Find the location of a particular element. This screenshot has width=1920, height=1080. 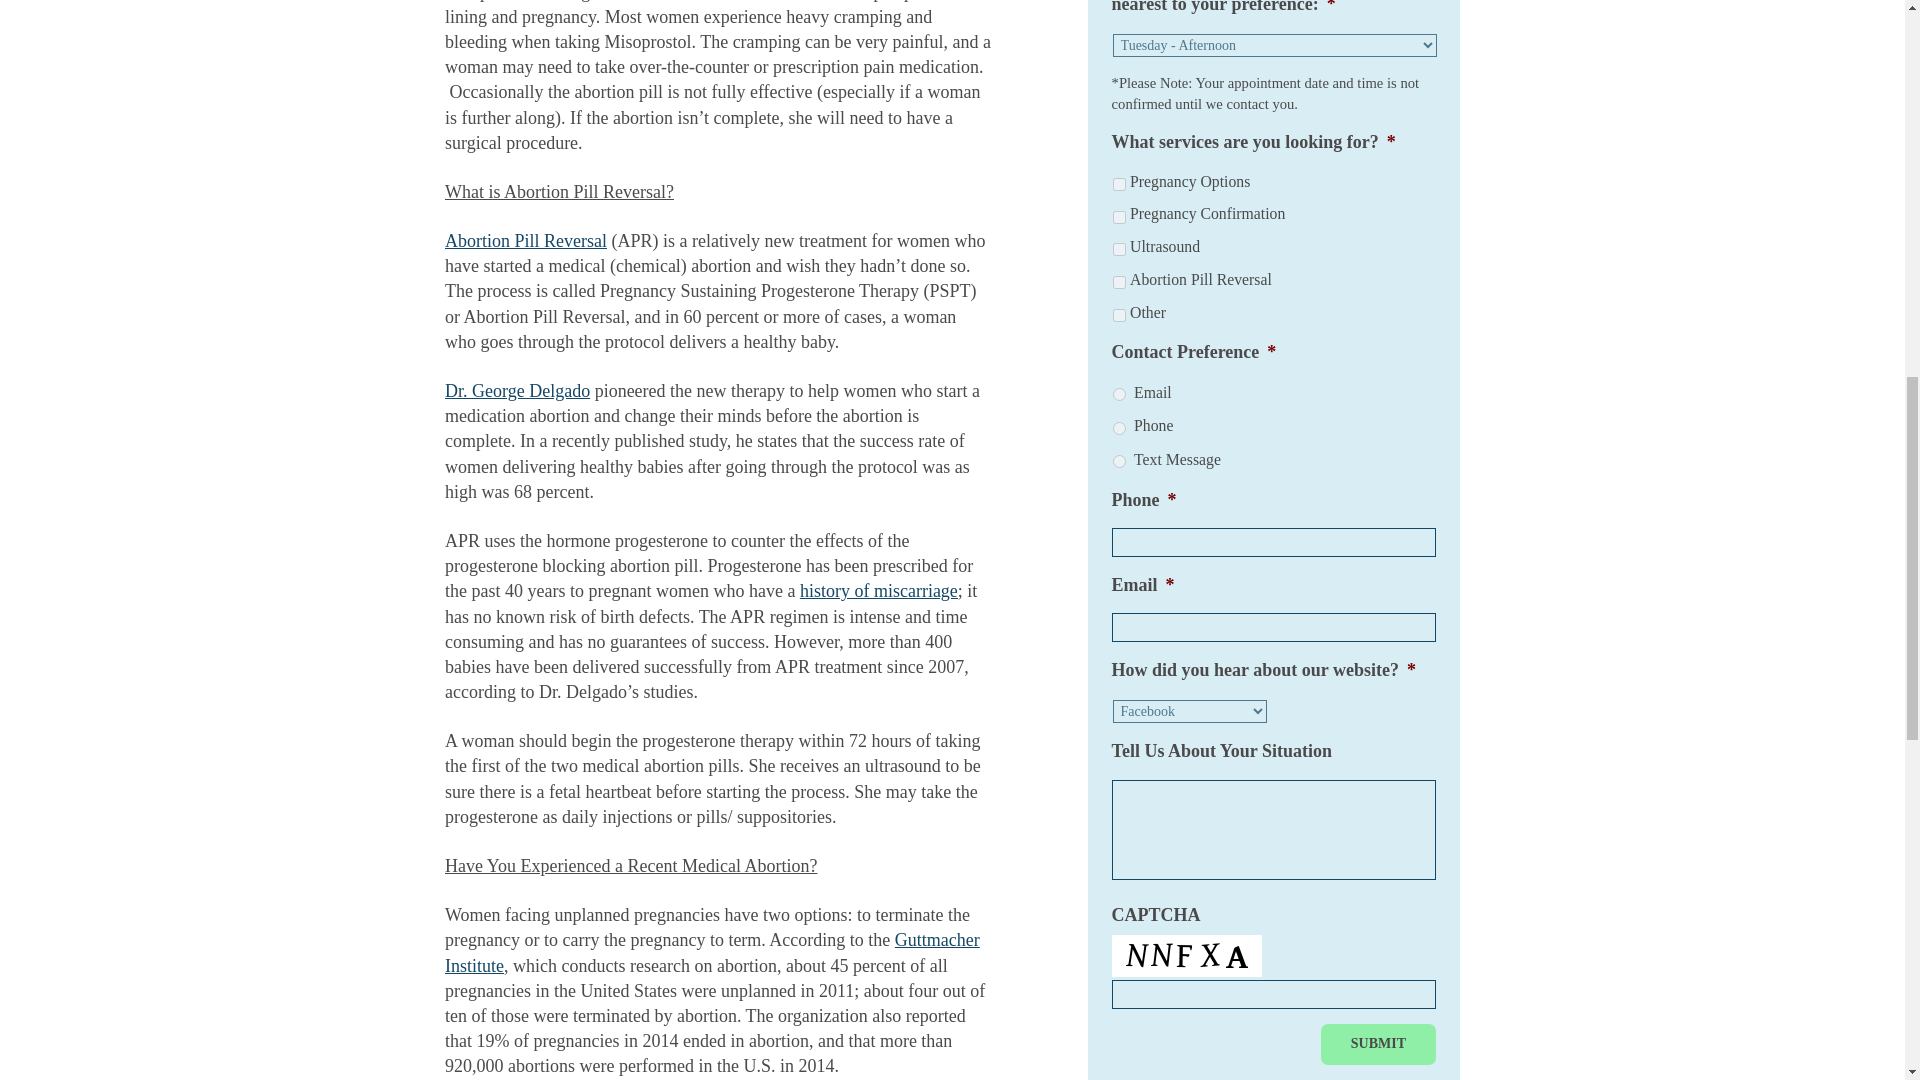

Other is located at coordinates (1119, 314).